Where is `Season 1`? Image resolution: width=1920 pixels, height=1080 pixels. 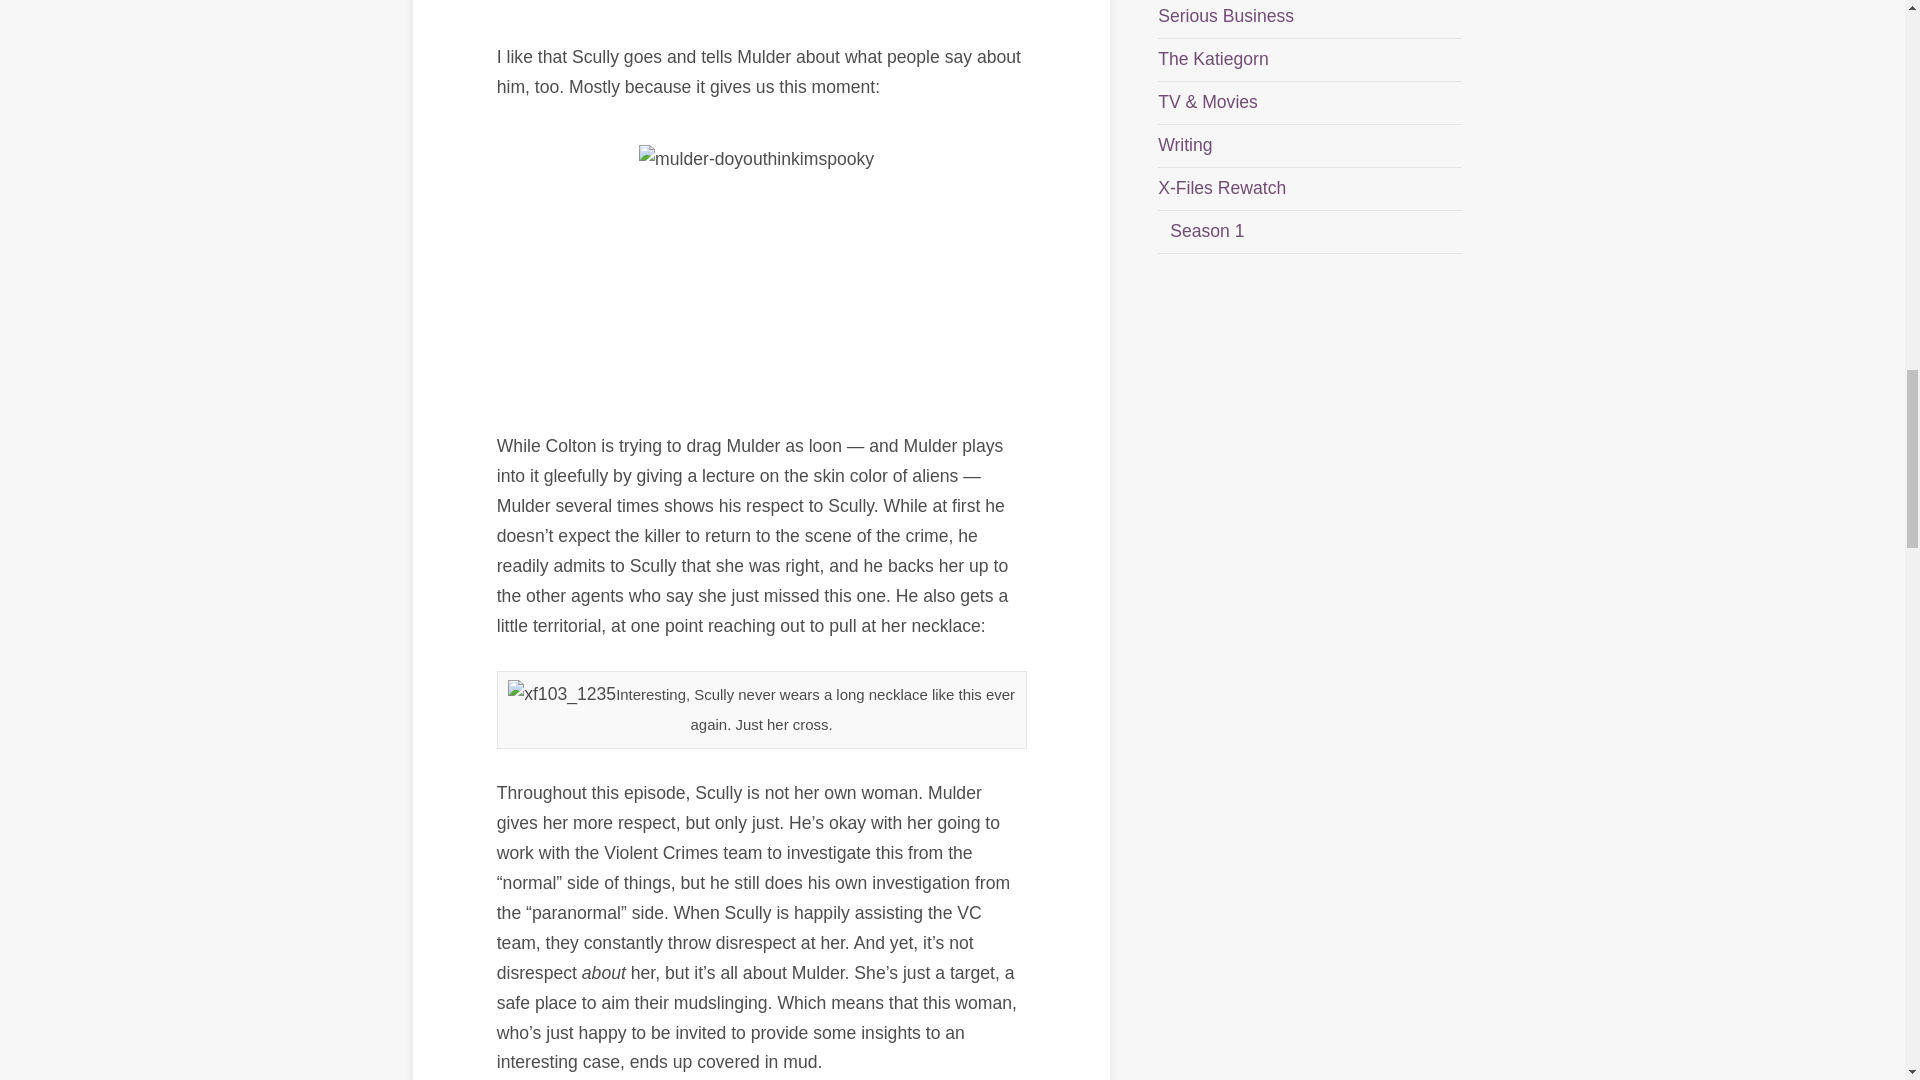 Season 1 is located at coordinates (1206, 230).